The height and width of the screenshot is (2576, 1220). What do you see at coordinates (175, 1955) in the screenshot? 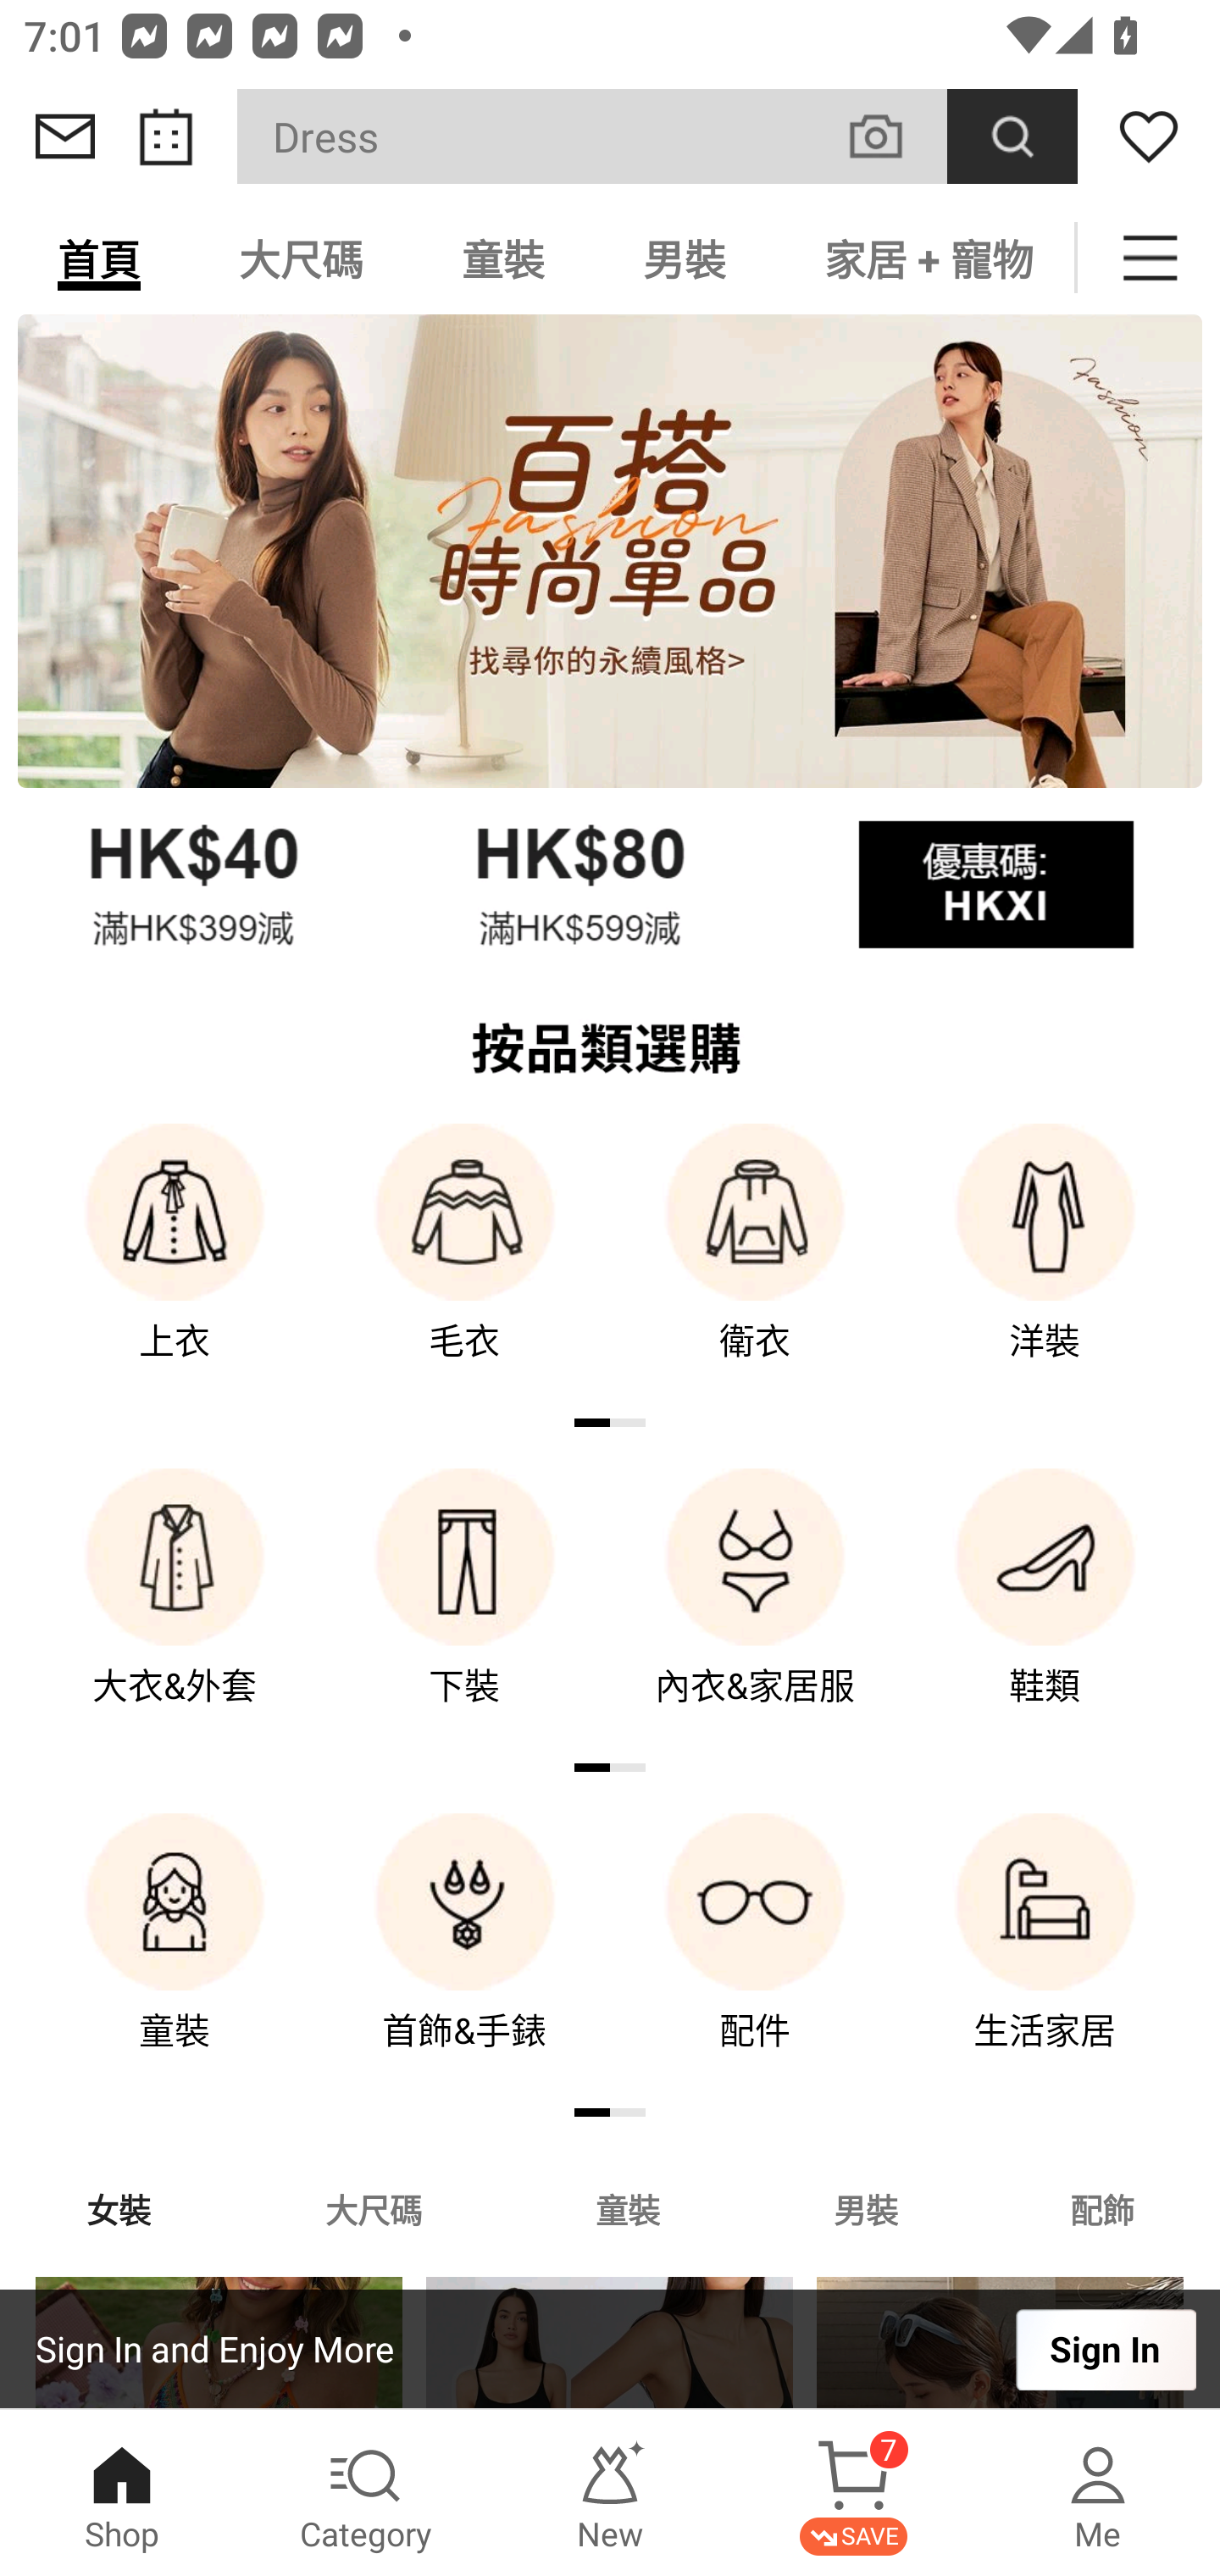
I see `童裝` at bounding box center [175, 1955].